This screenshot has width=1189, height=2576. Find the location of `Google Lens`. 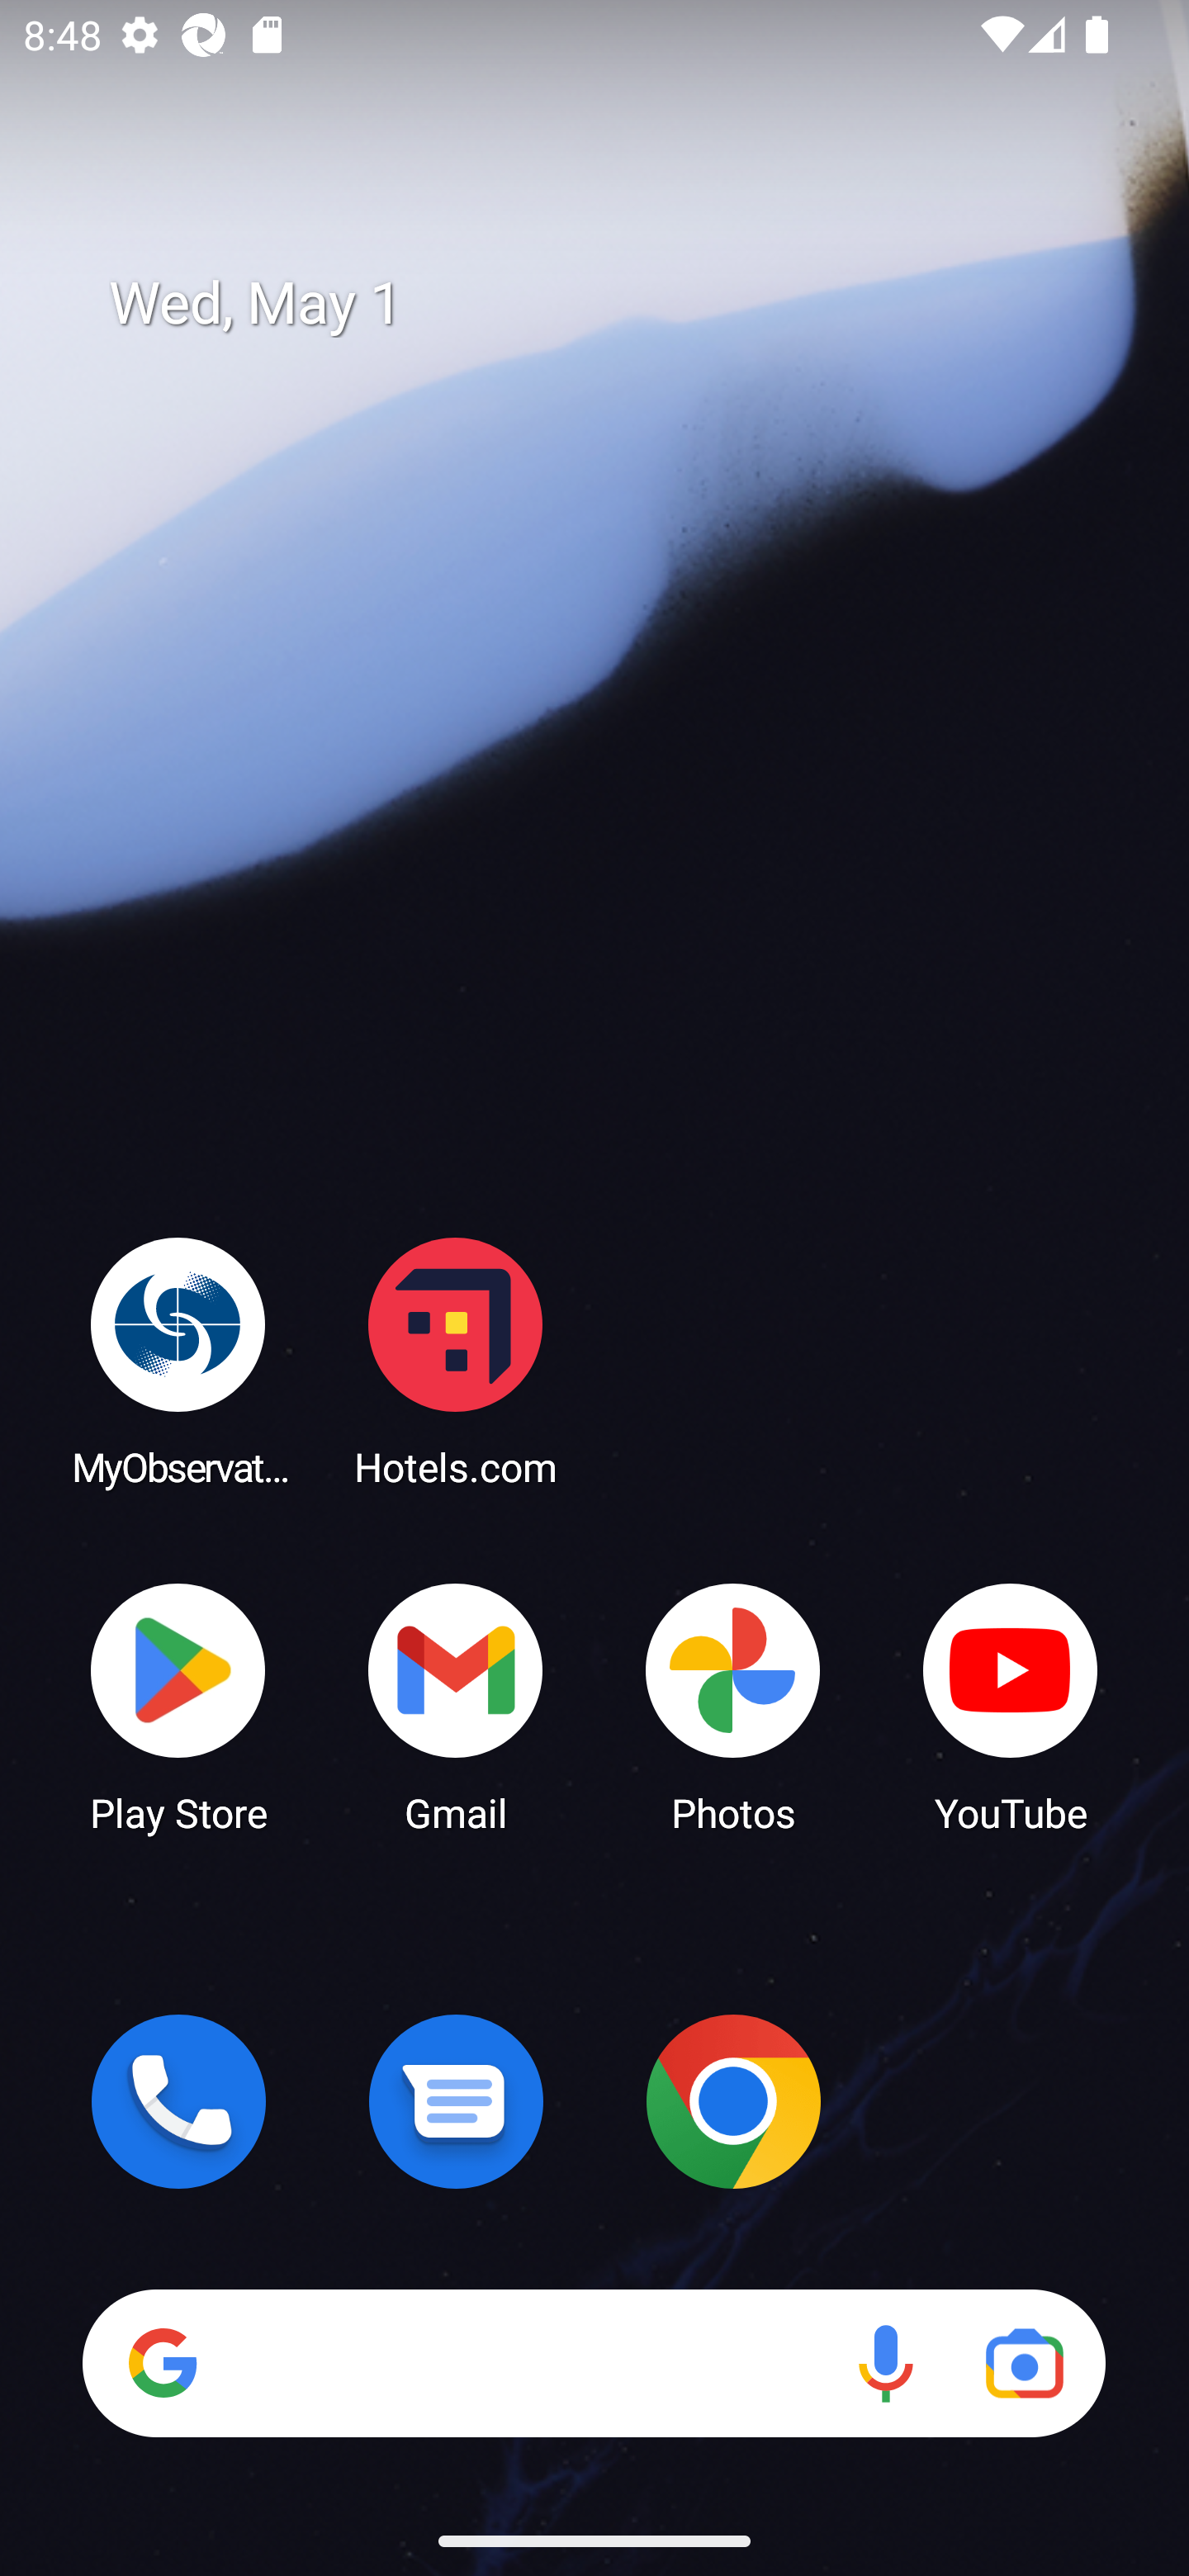

Google Lens is located at coordinates (1024, 2363).